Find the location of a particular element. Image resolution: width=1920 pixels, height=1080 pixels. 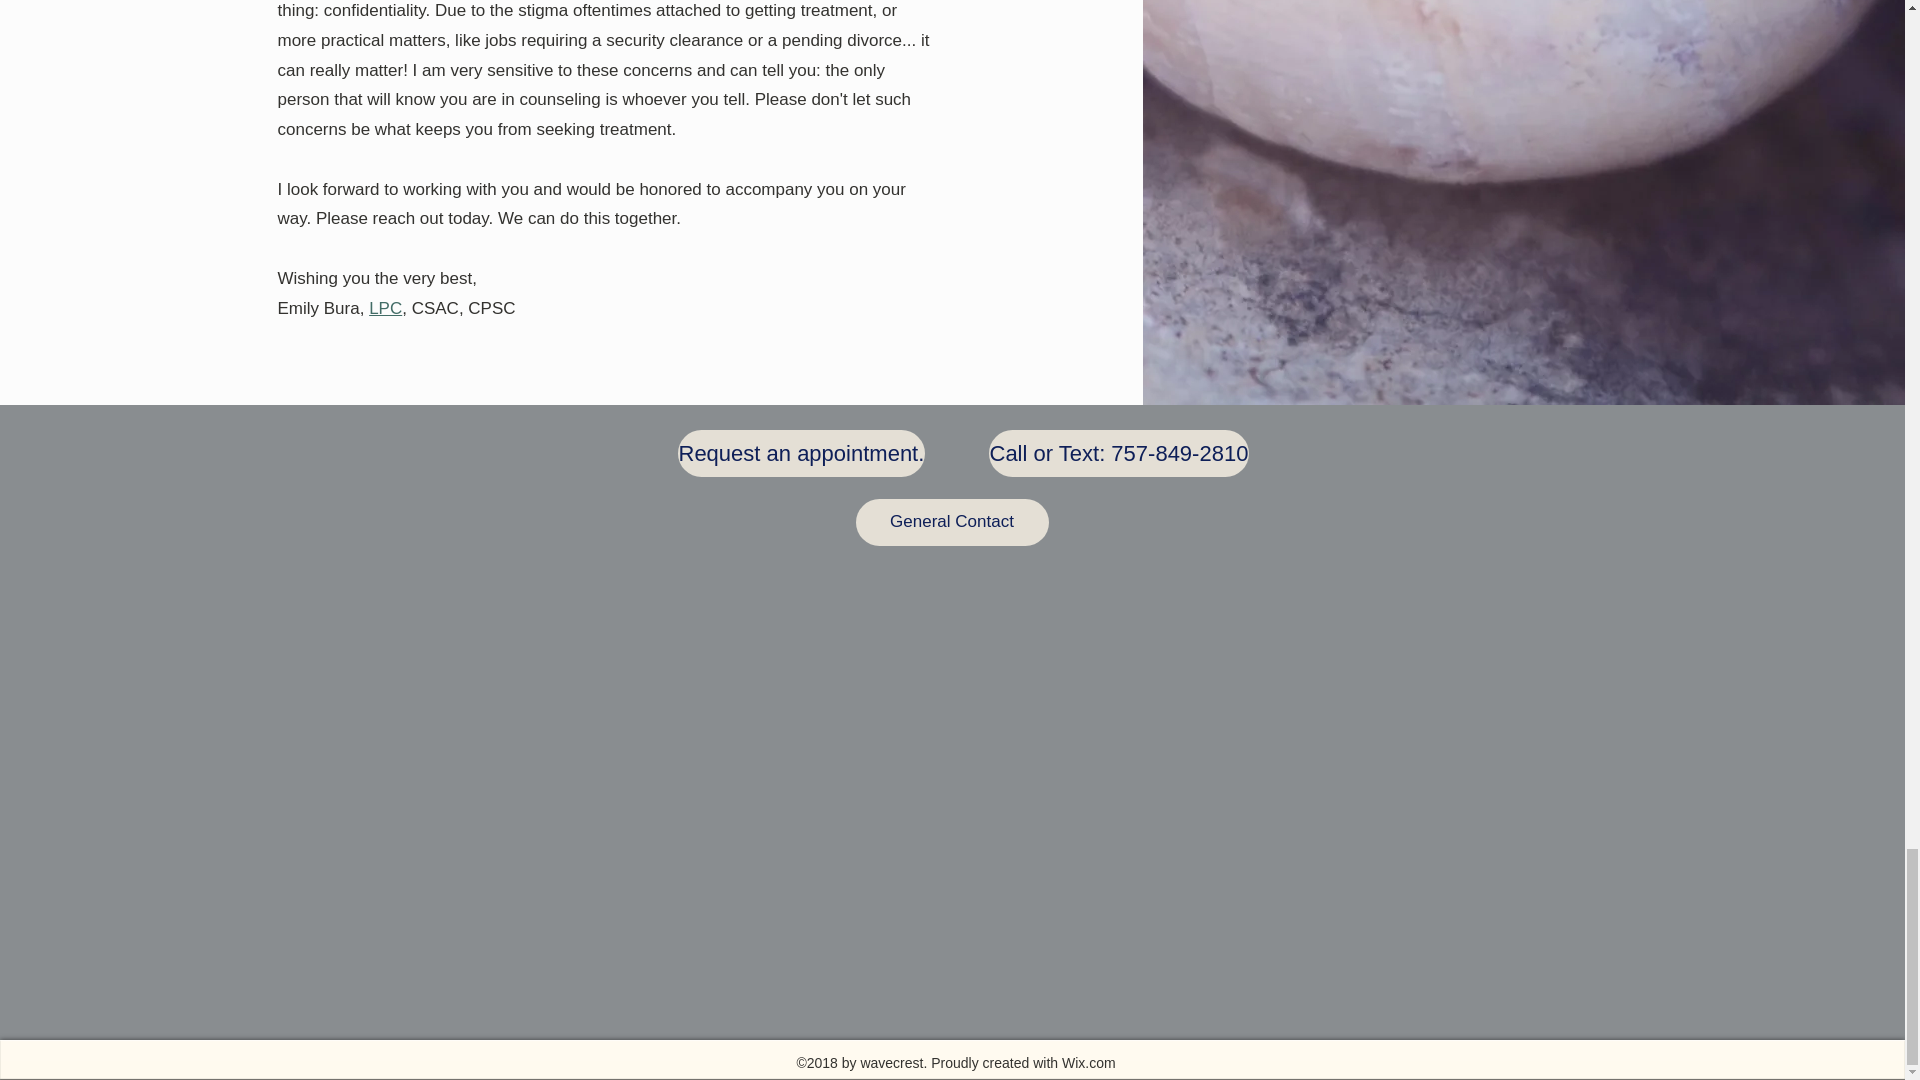

General Contact is located at coordinates (952, 522).